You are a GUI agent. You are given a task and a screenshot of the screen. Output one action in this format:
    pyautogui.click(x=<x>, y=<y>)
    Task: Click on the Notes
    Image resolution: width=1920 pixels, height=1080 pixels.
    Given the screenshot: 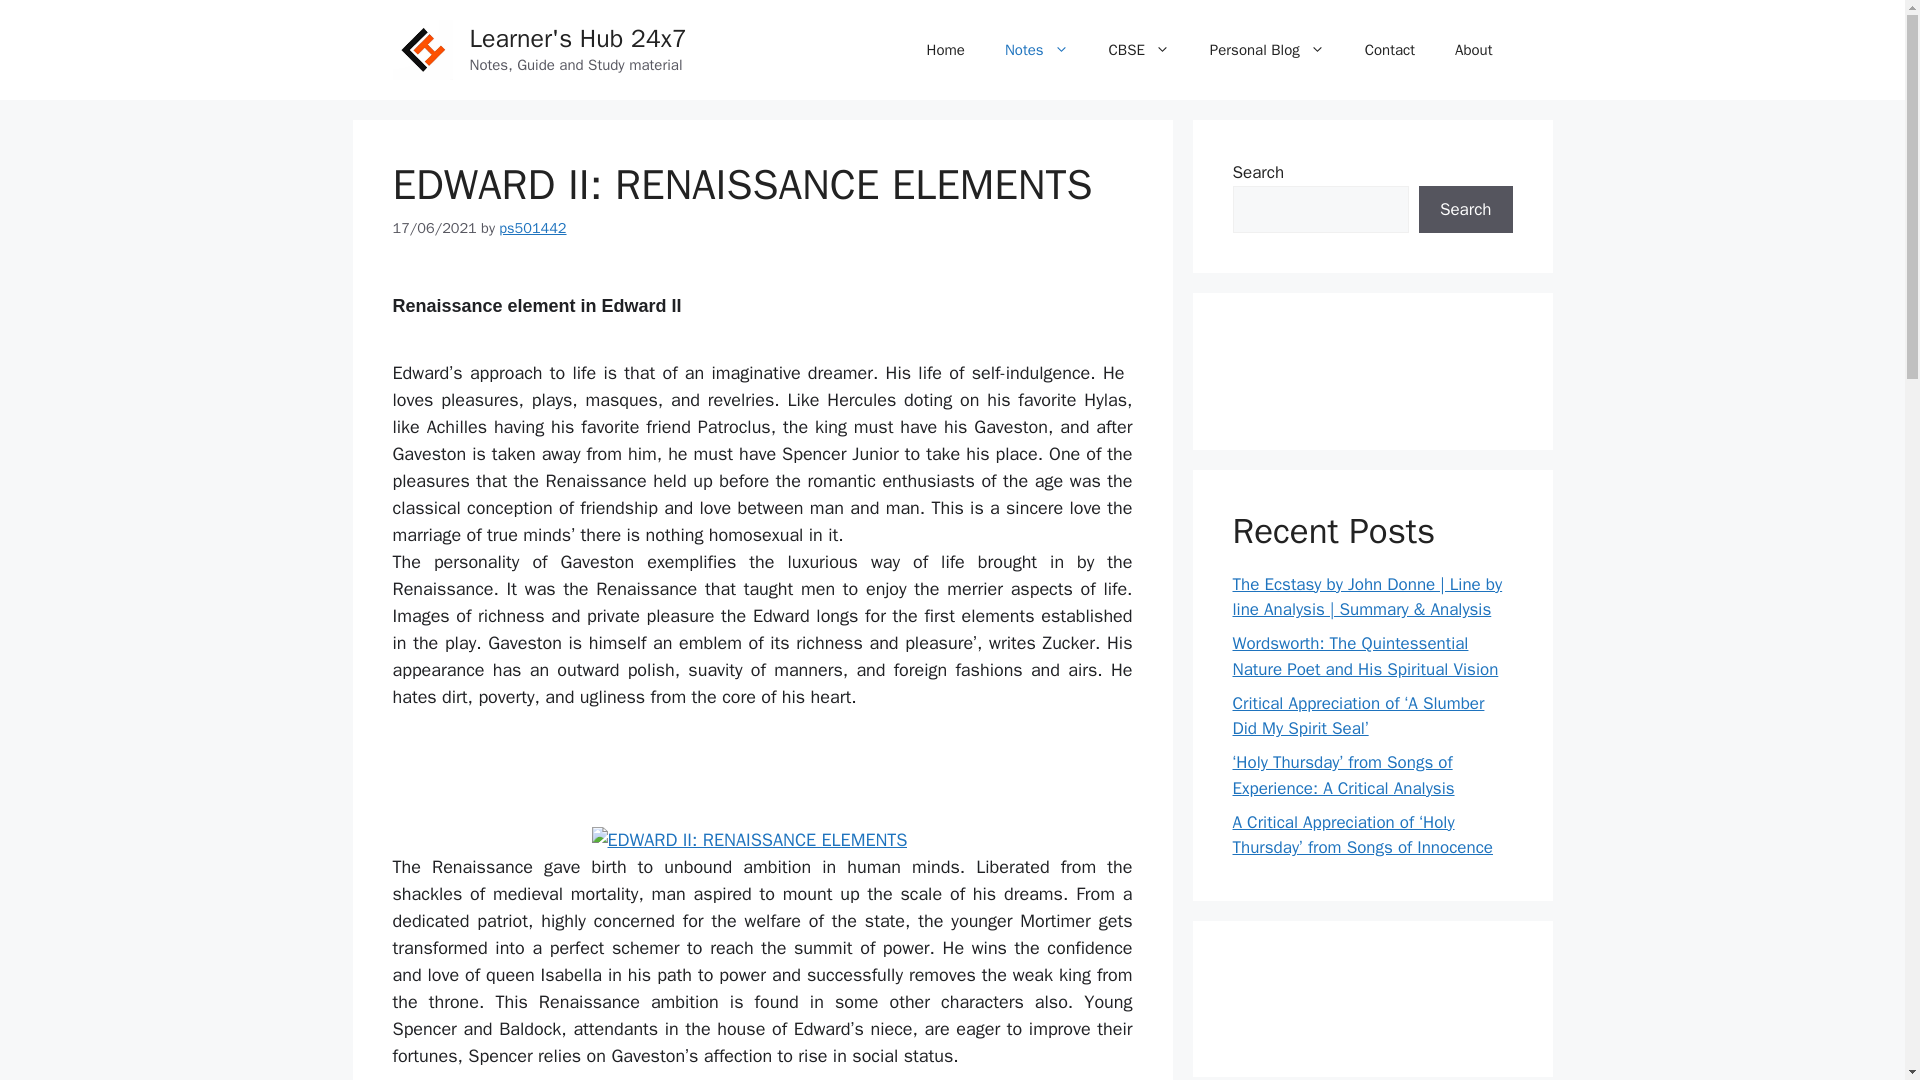 What is the action you would take?
    pyautogui.click(x=1036, y=50)
    